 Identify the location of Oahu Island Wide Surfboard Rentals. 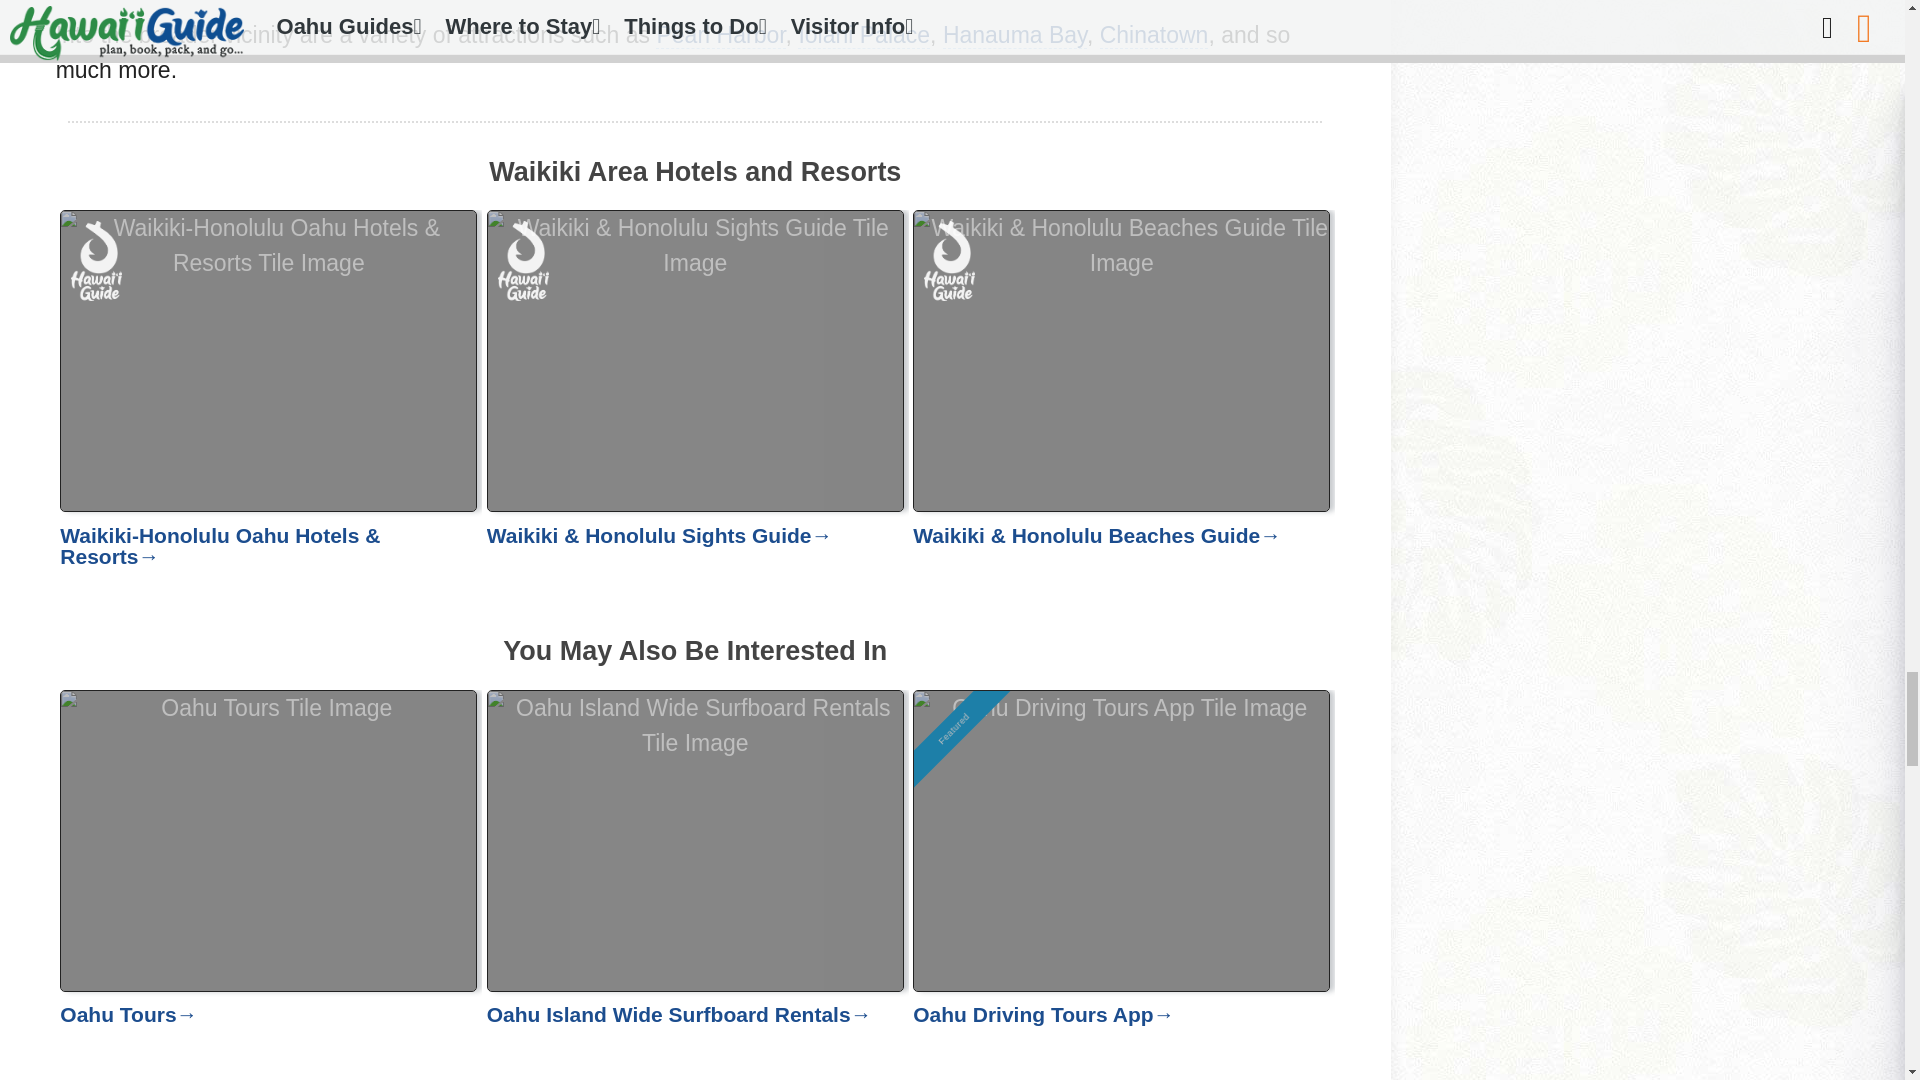
(696, 885).